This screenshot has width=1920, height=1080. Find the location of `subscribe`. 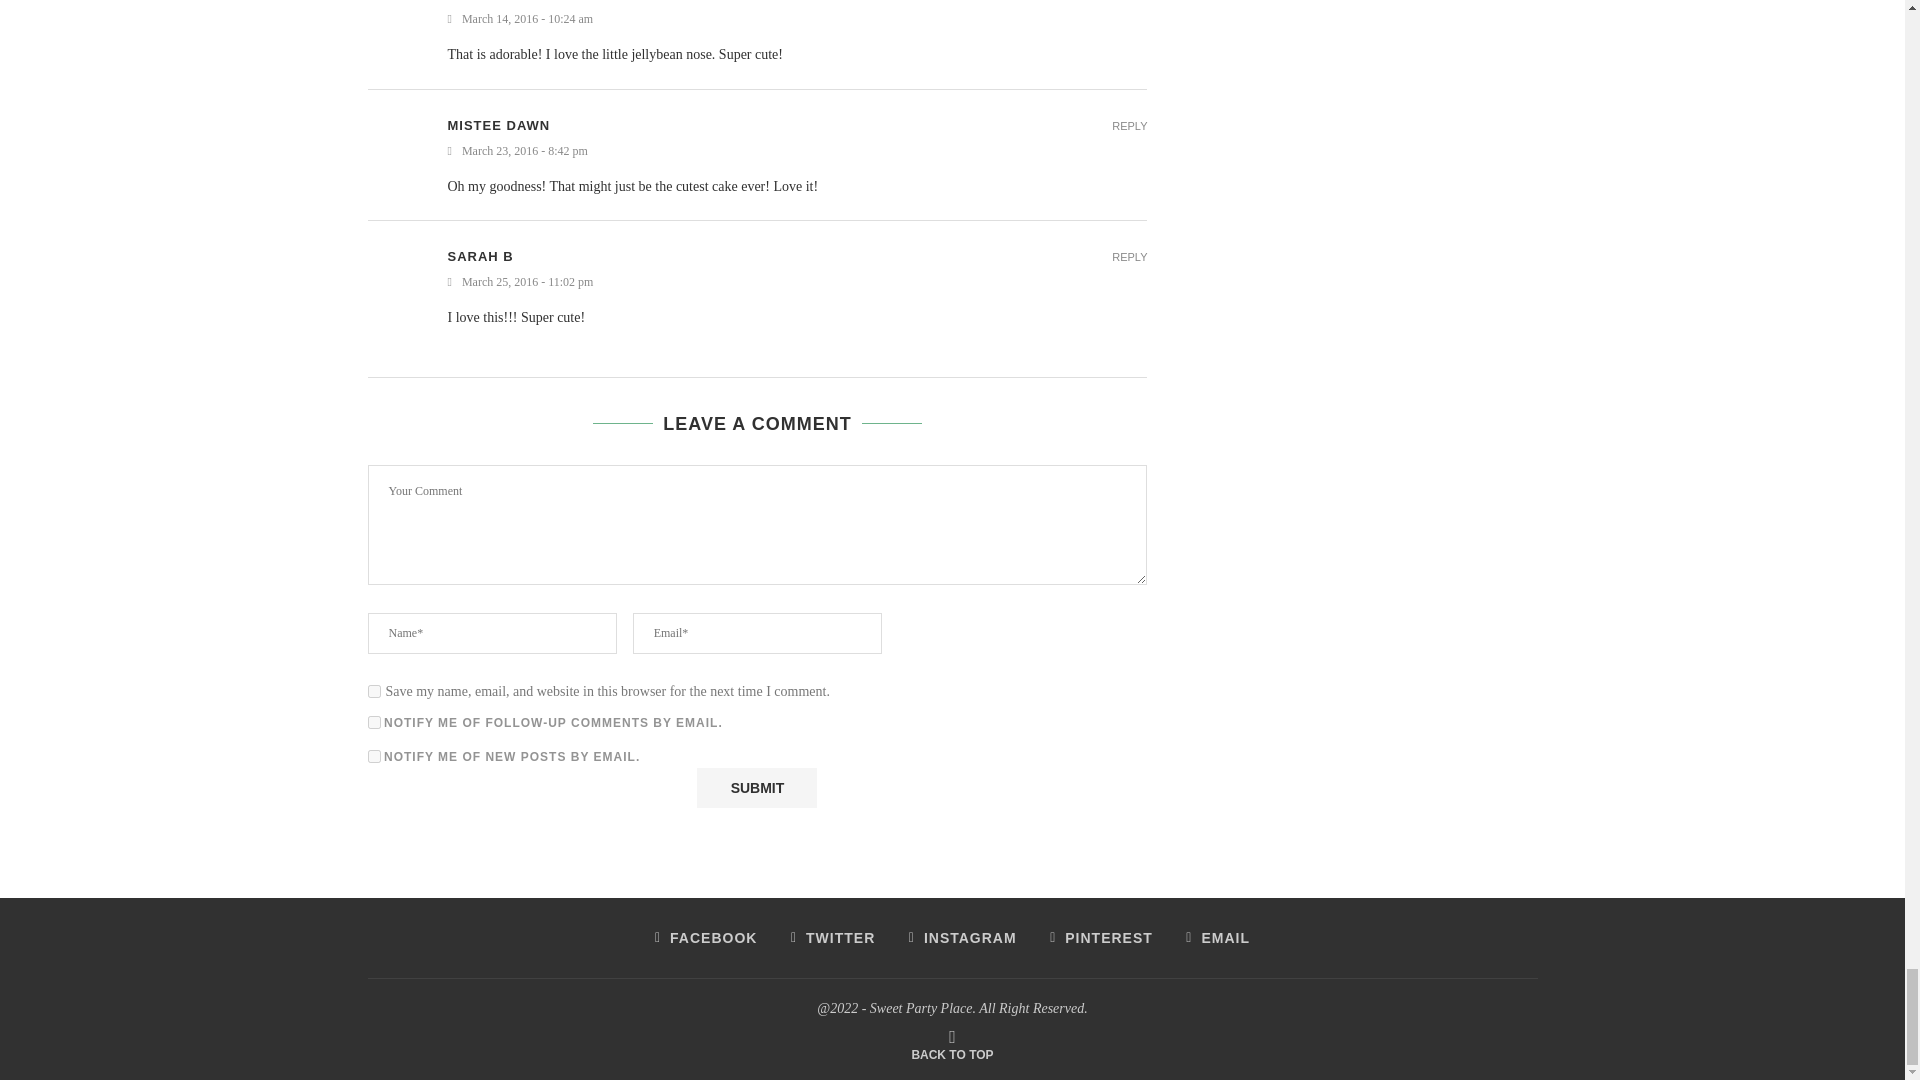

subscribe is located at coordinates (374, 756).